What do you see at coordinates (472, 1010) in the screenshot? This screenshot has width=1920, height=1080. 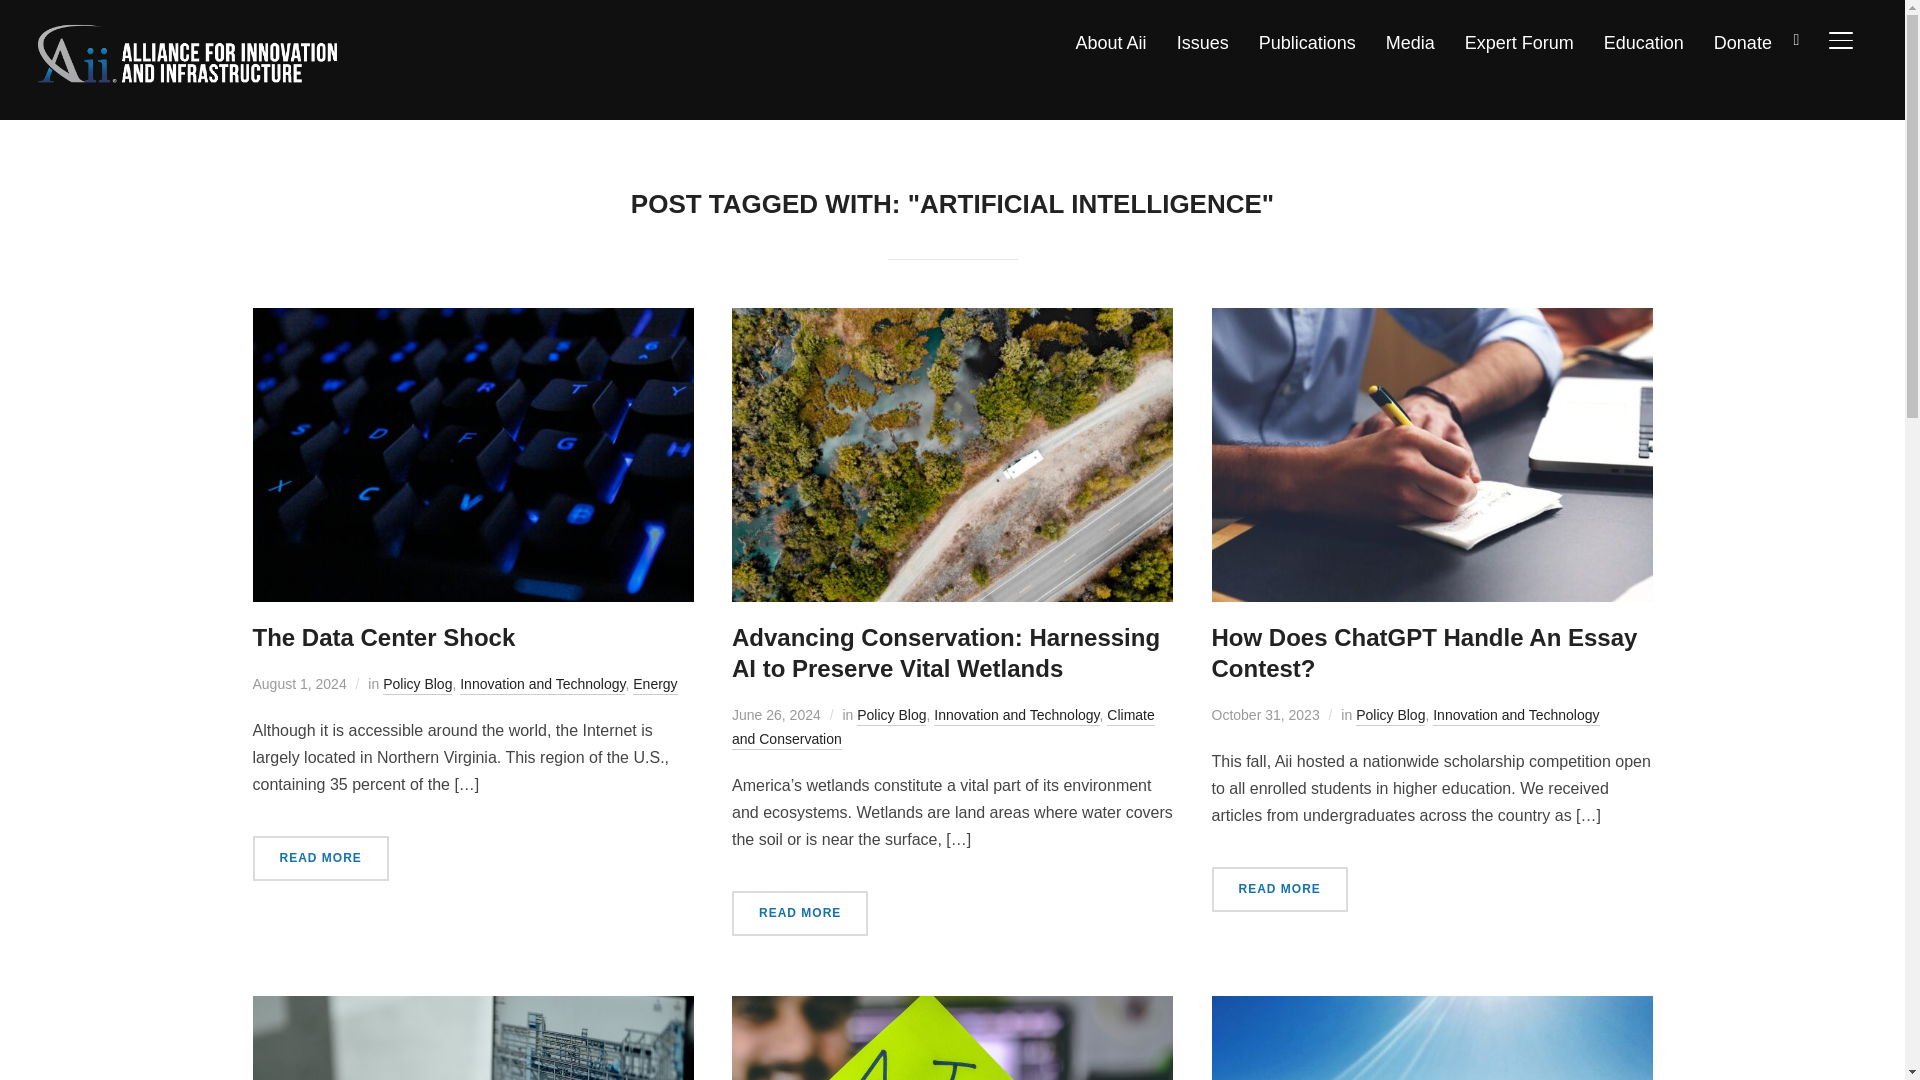 I see `Technology Highlight: AI Applications for Damage Prevention` at bounding box center [472, 1010].